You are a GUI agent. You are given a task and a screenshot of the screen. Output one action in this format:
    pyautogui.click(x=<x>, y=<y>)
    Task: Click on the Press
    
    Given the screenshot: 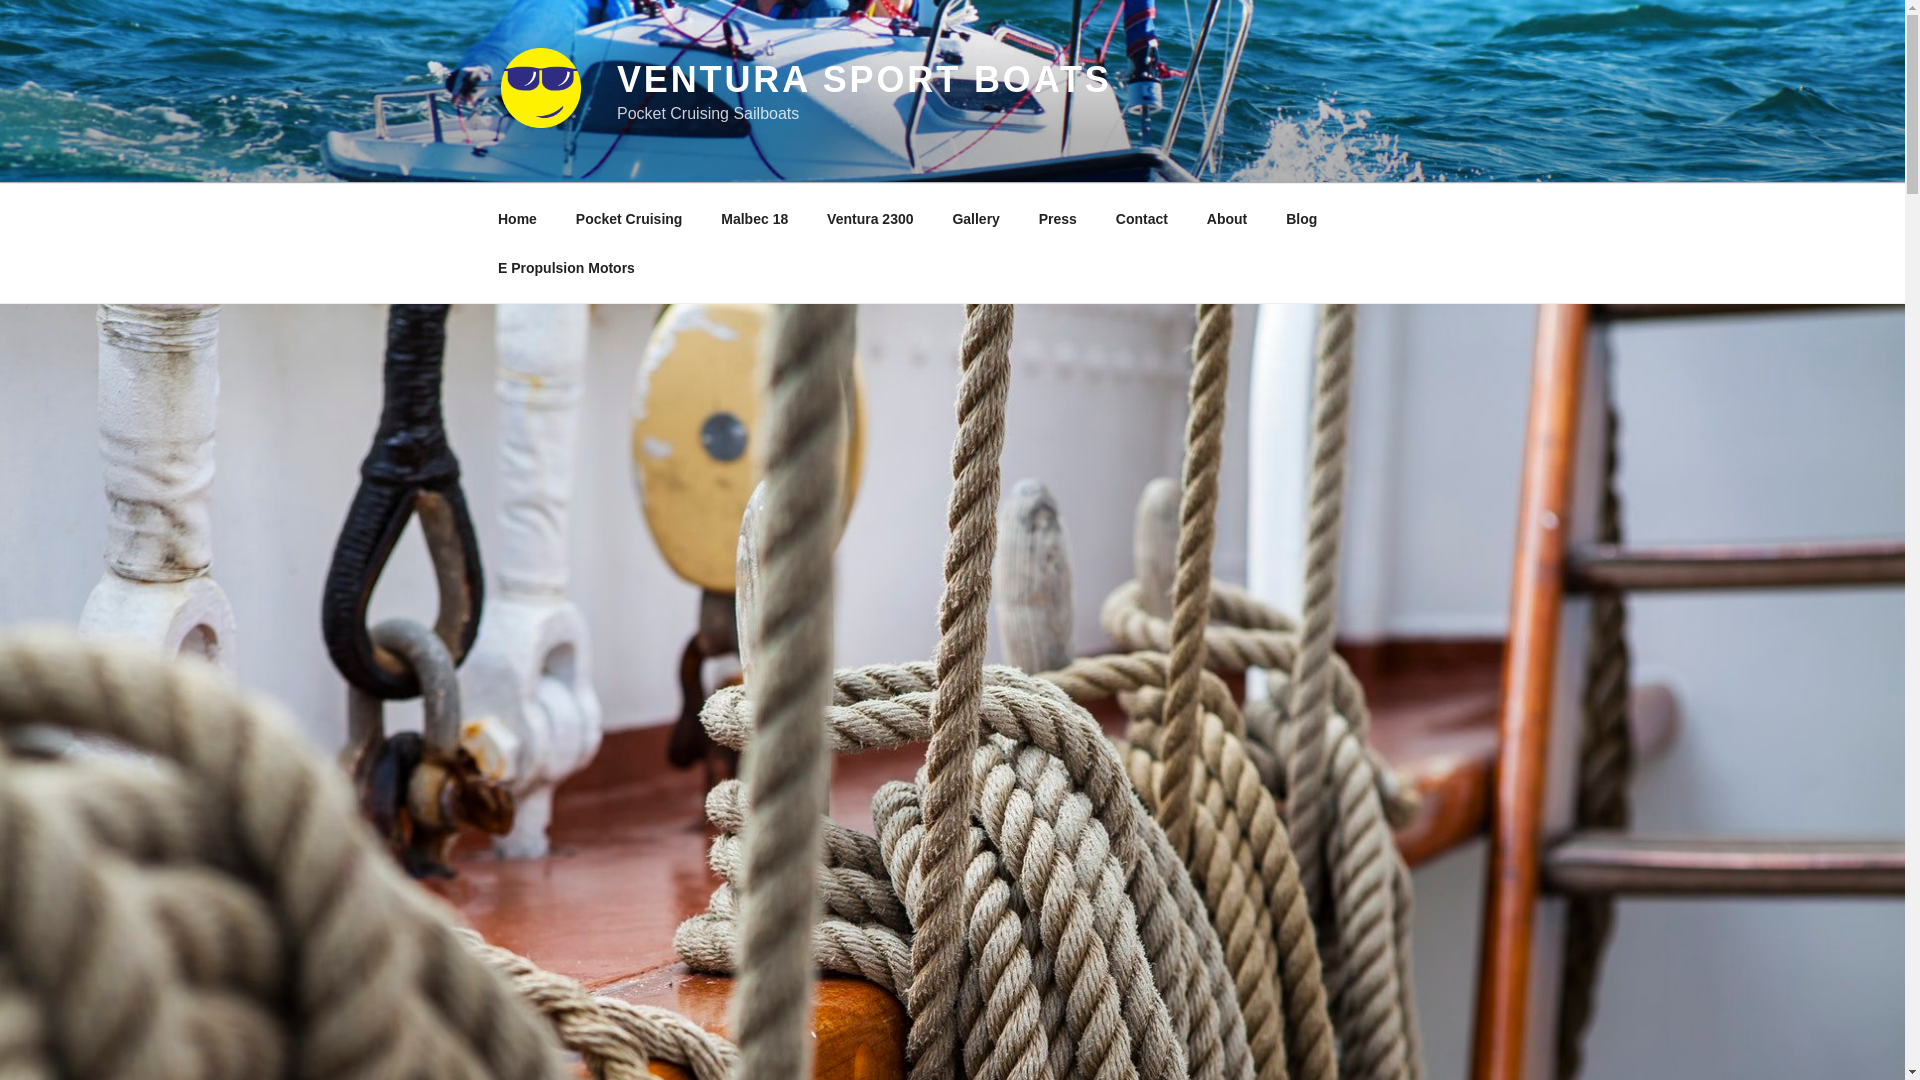 What is the action you would take?
    pyautogui.click(x=1058, y=218)
    